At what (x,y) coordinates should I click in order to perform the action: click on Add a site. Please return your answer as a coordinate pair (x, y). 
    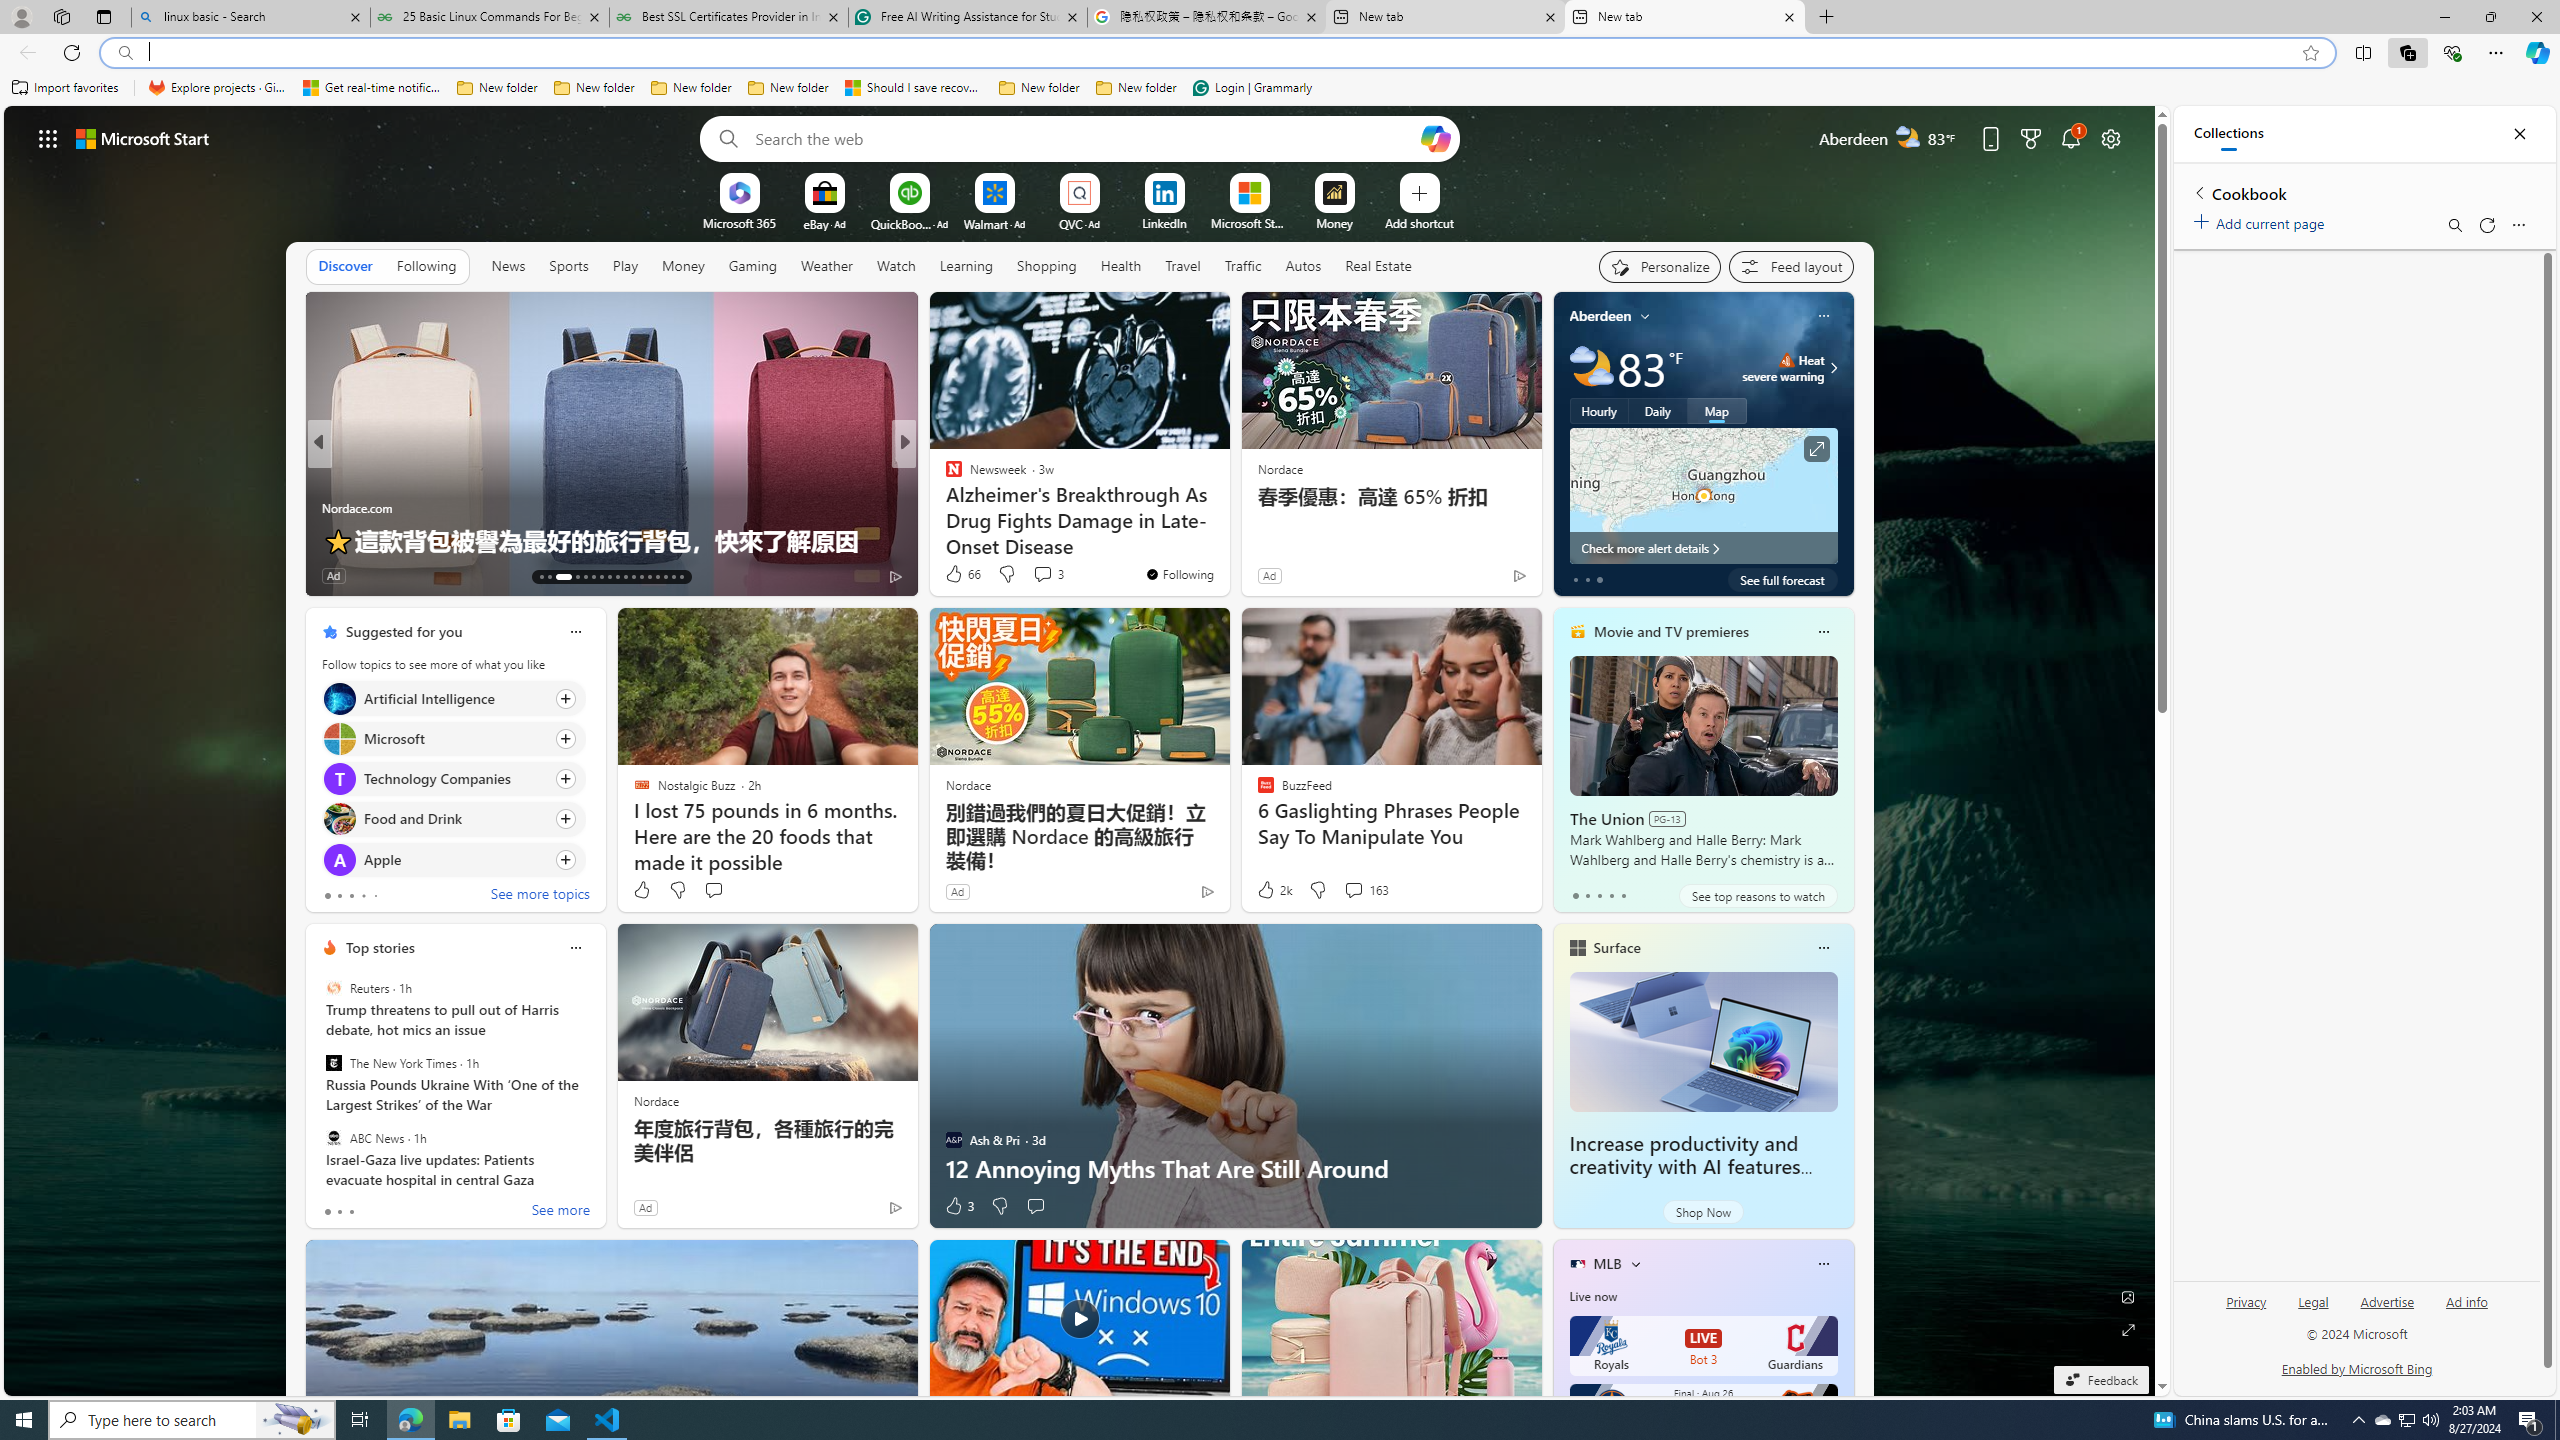
    Looking at the image, I should click on (1419, 222).